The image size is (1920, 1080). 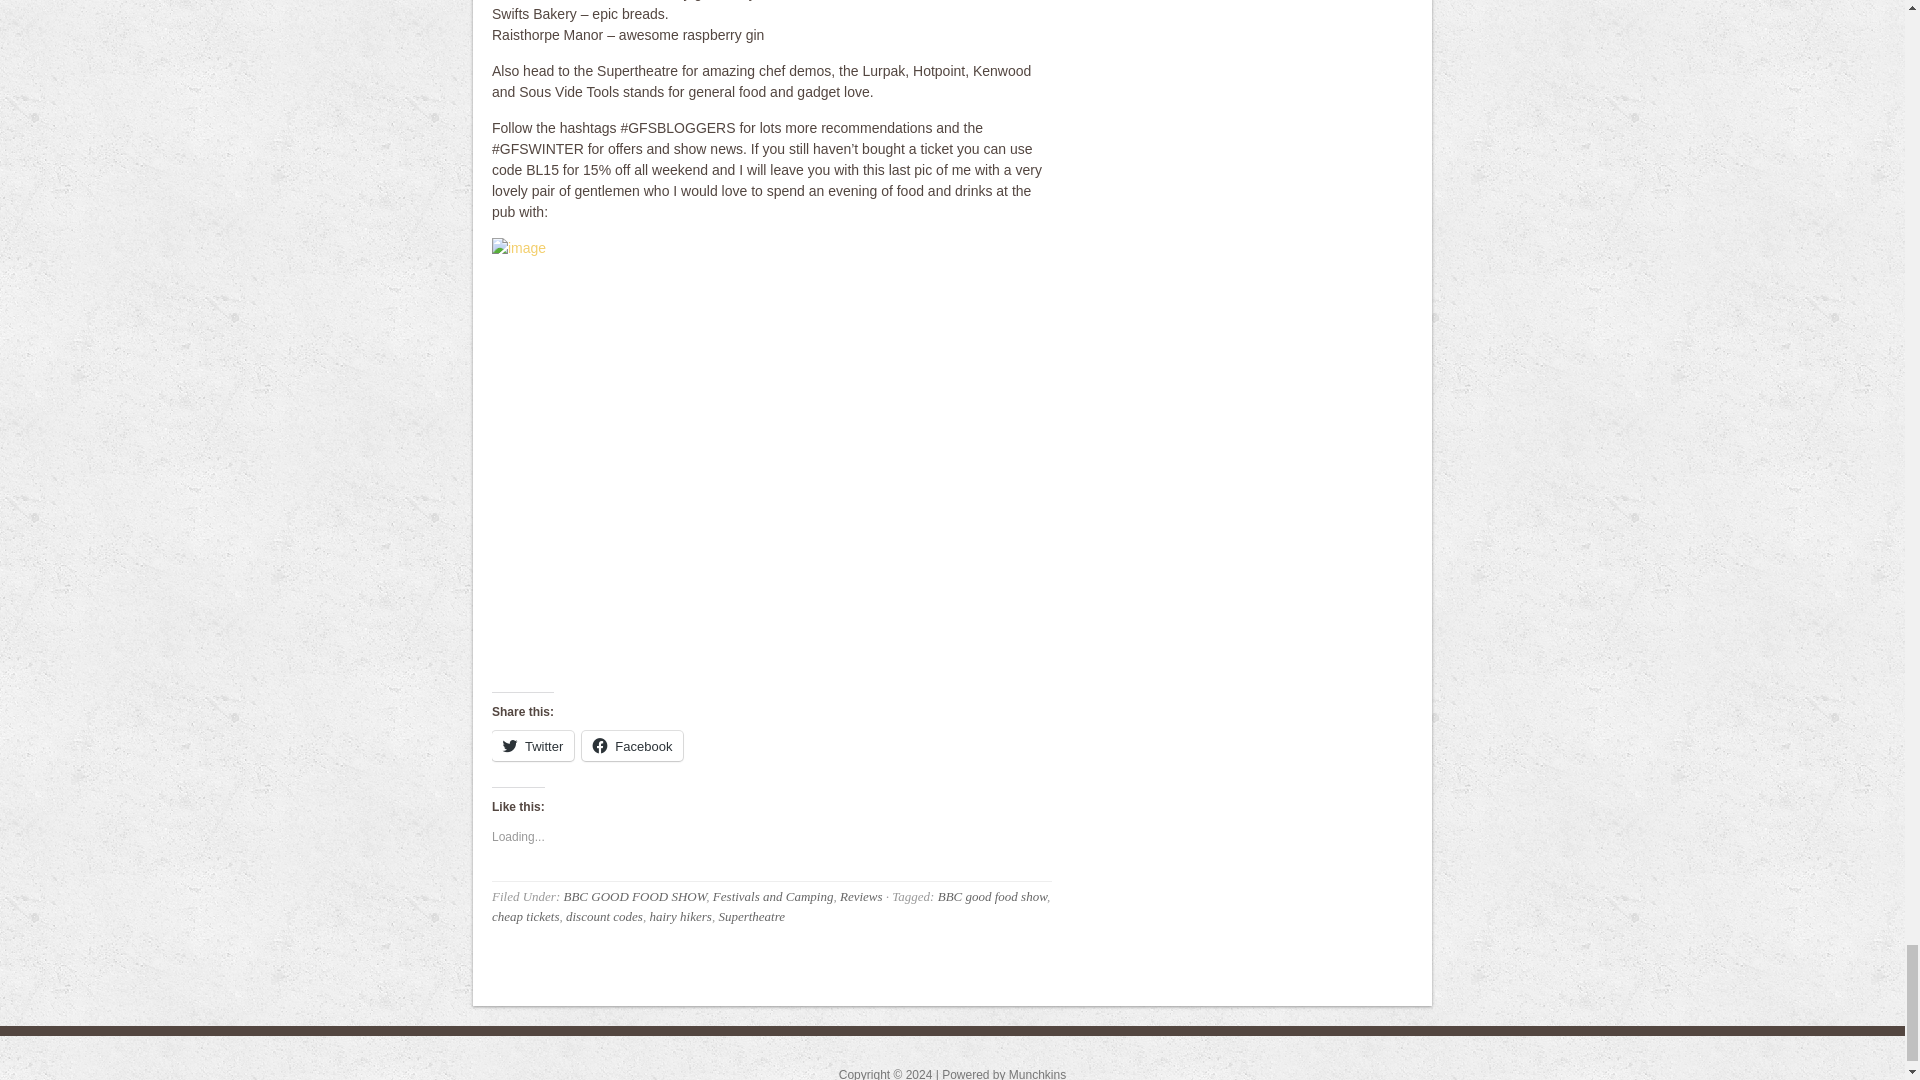 What do you see at coordinates (632, 746) in the screenshot?
I see `Facebook` at bounding box center [632, 746].